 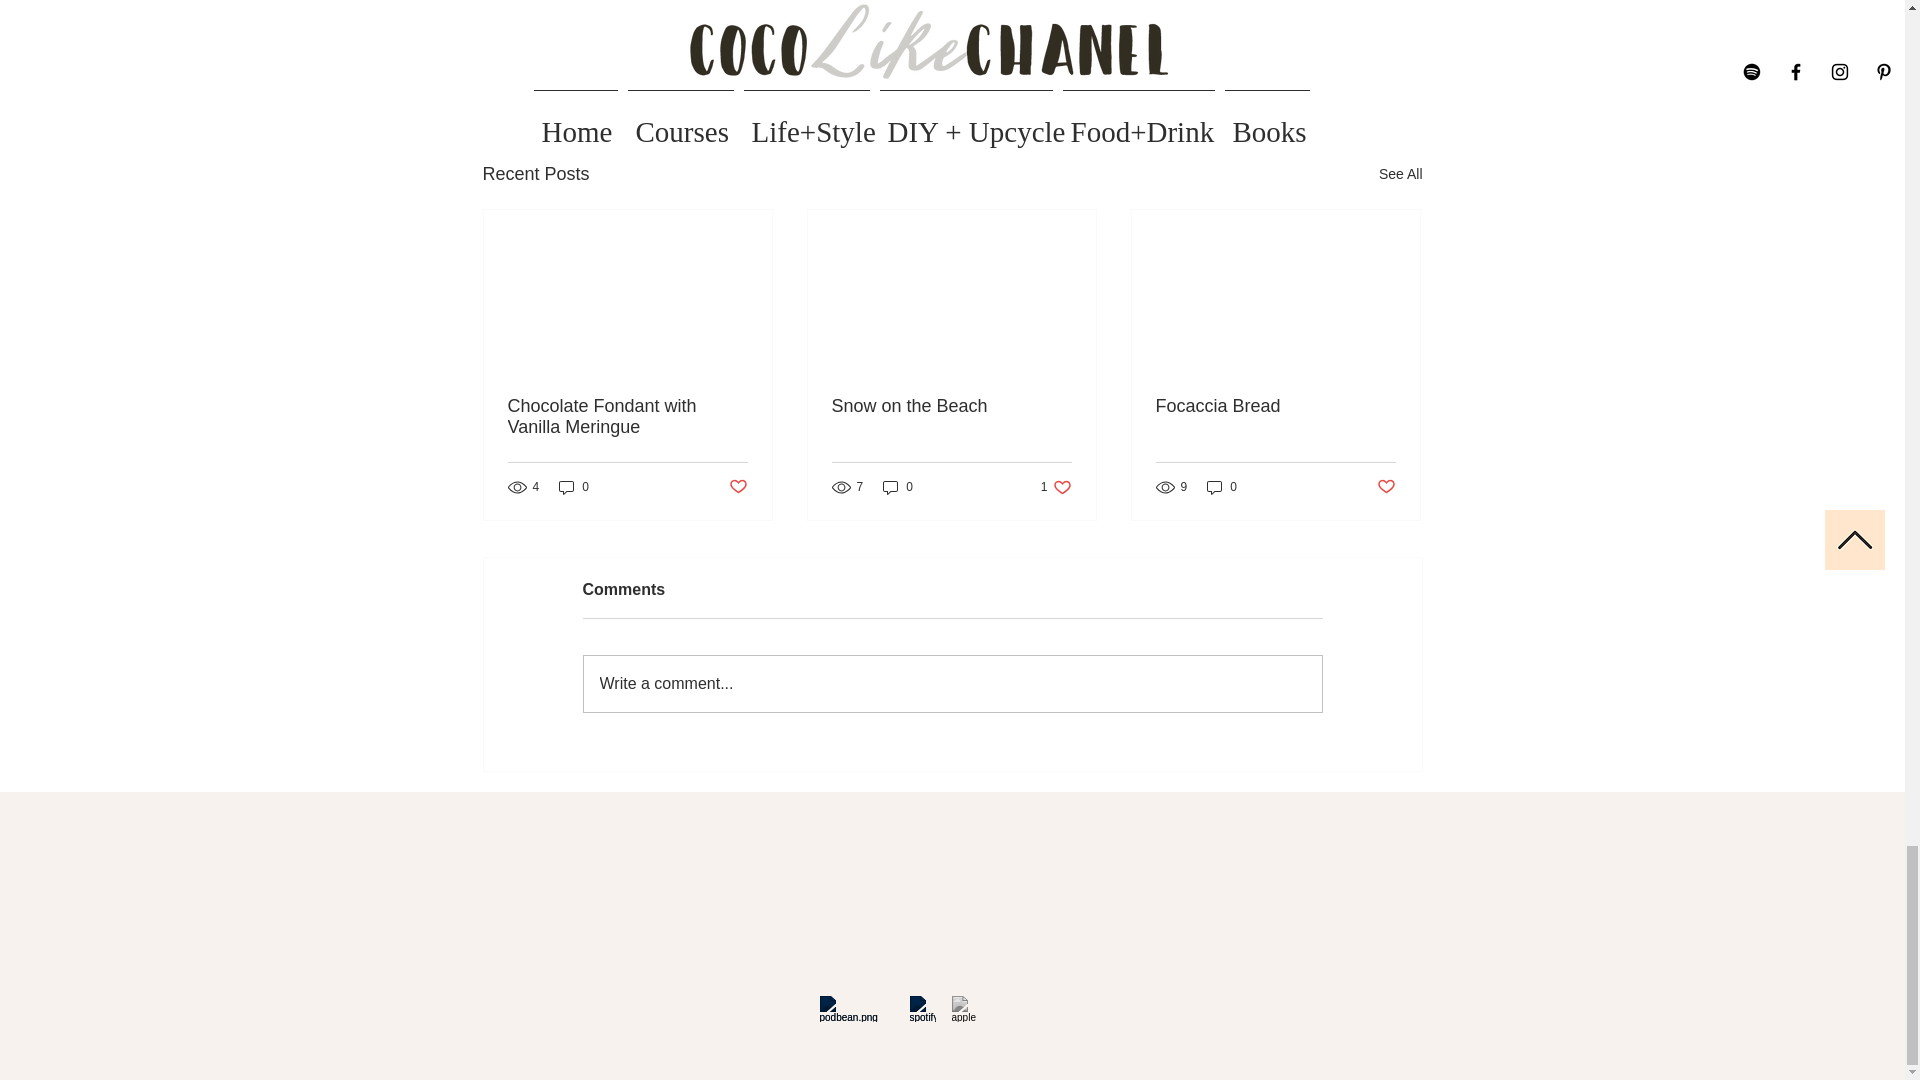 What do you see at coordinates (1386, 487) in the screenshot?
I see `Focaccia Bread` at bounding box center [1386, 487].